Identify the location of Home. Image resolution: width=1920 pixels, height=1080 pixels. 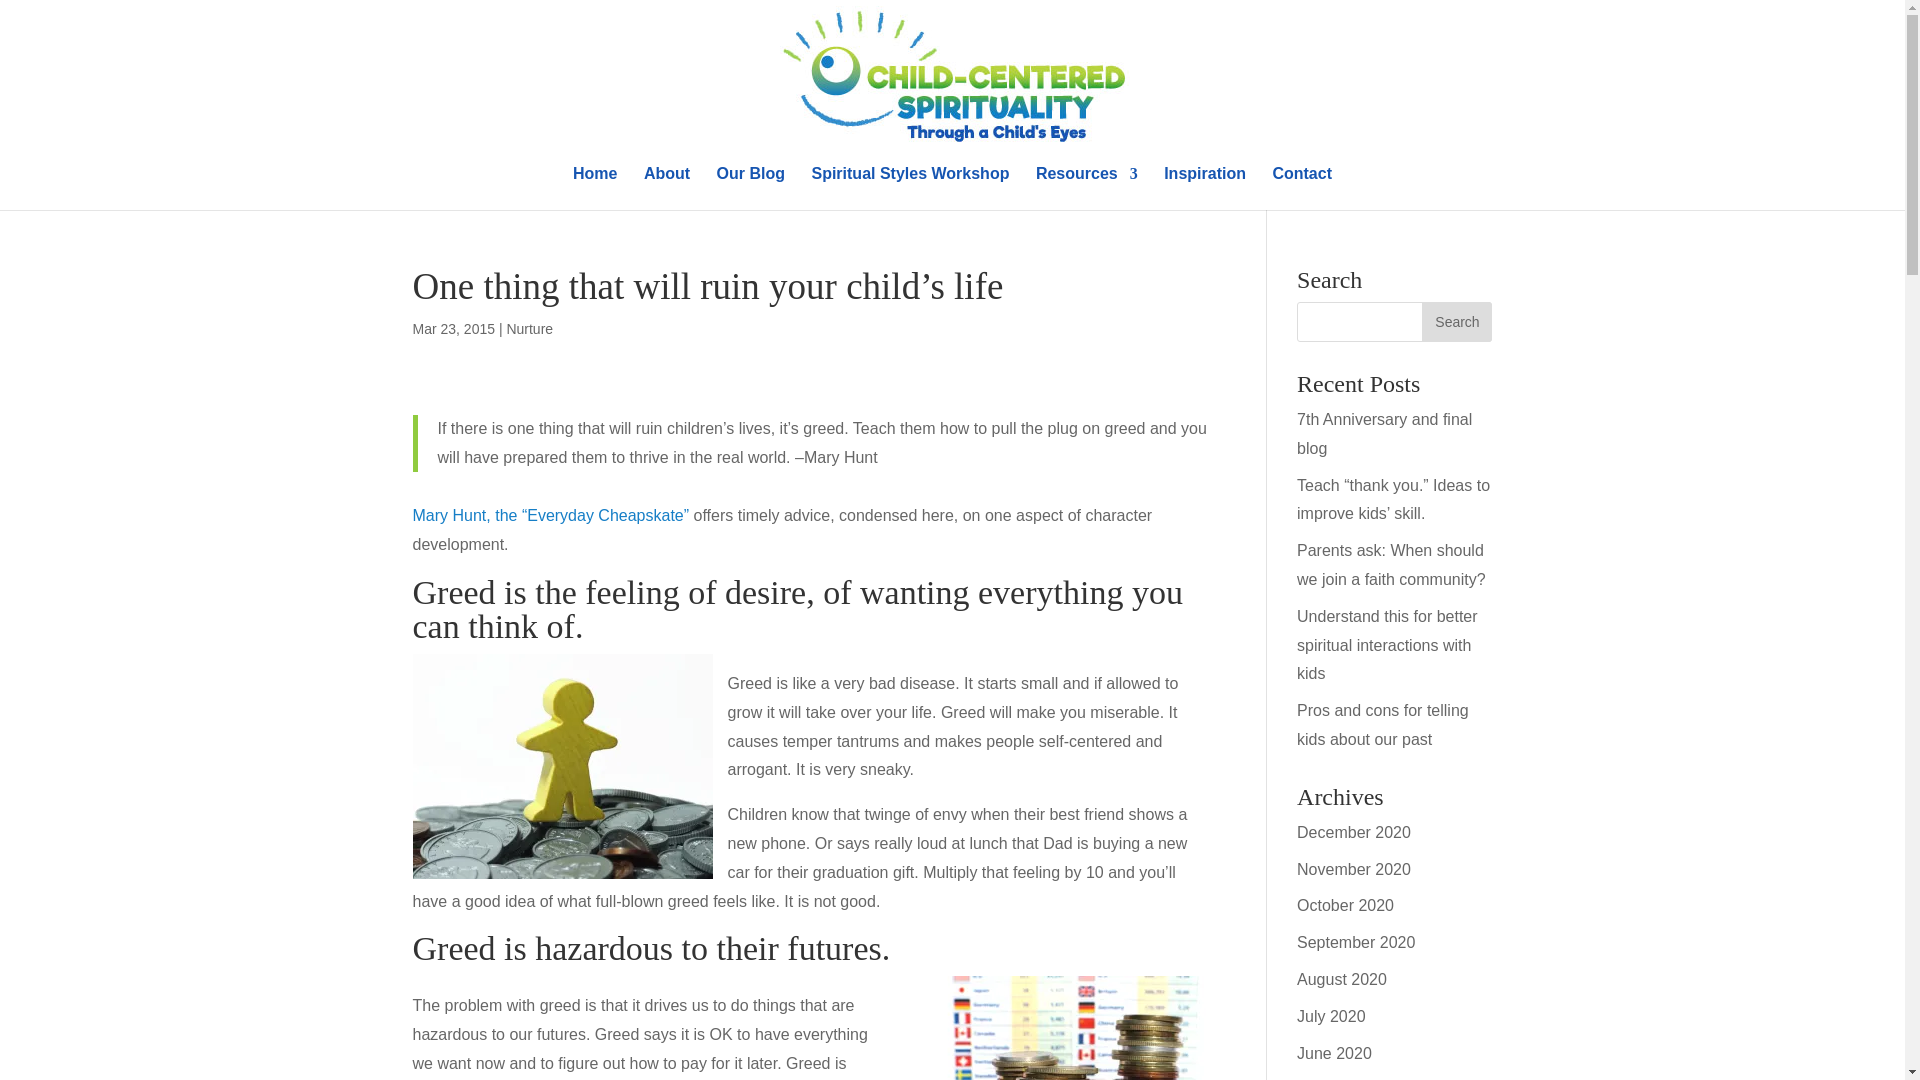
(594, 188).